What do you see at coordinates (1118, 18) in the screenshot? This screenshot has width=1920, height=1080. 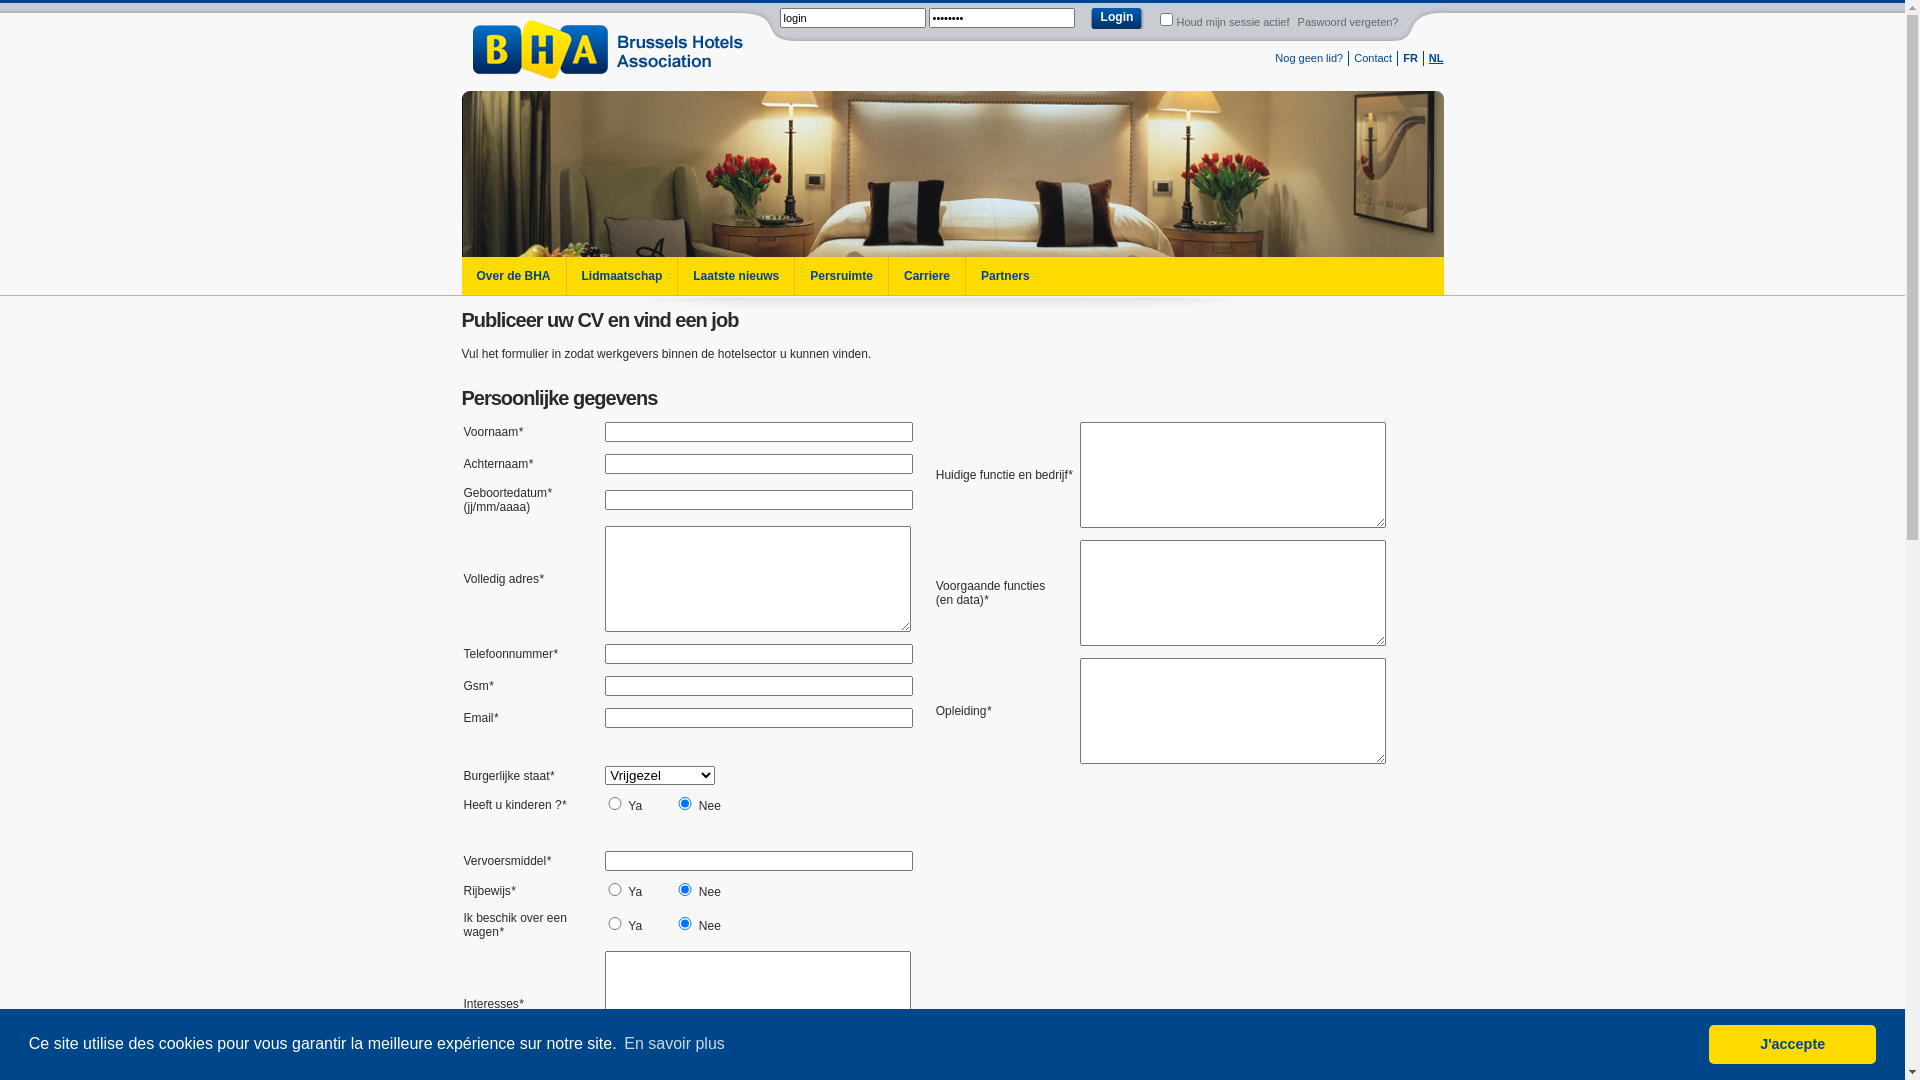 I see `Login` at bounding box center [1118, 18].